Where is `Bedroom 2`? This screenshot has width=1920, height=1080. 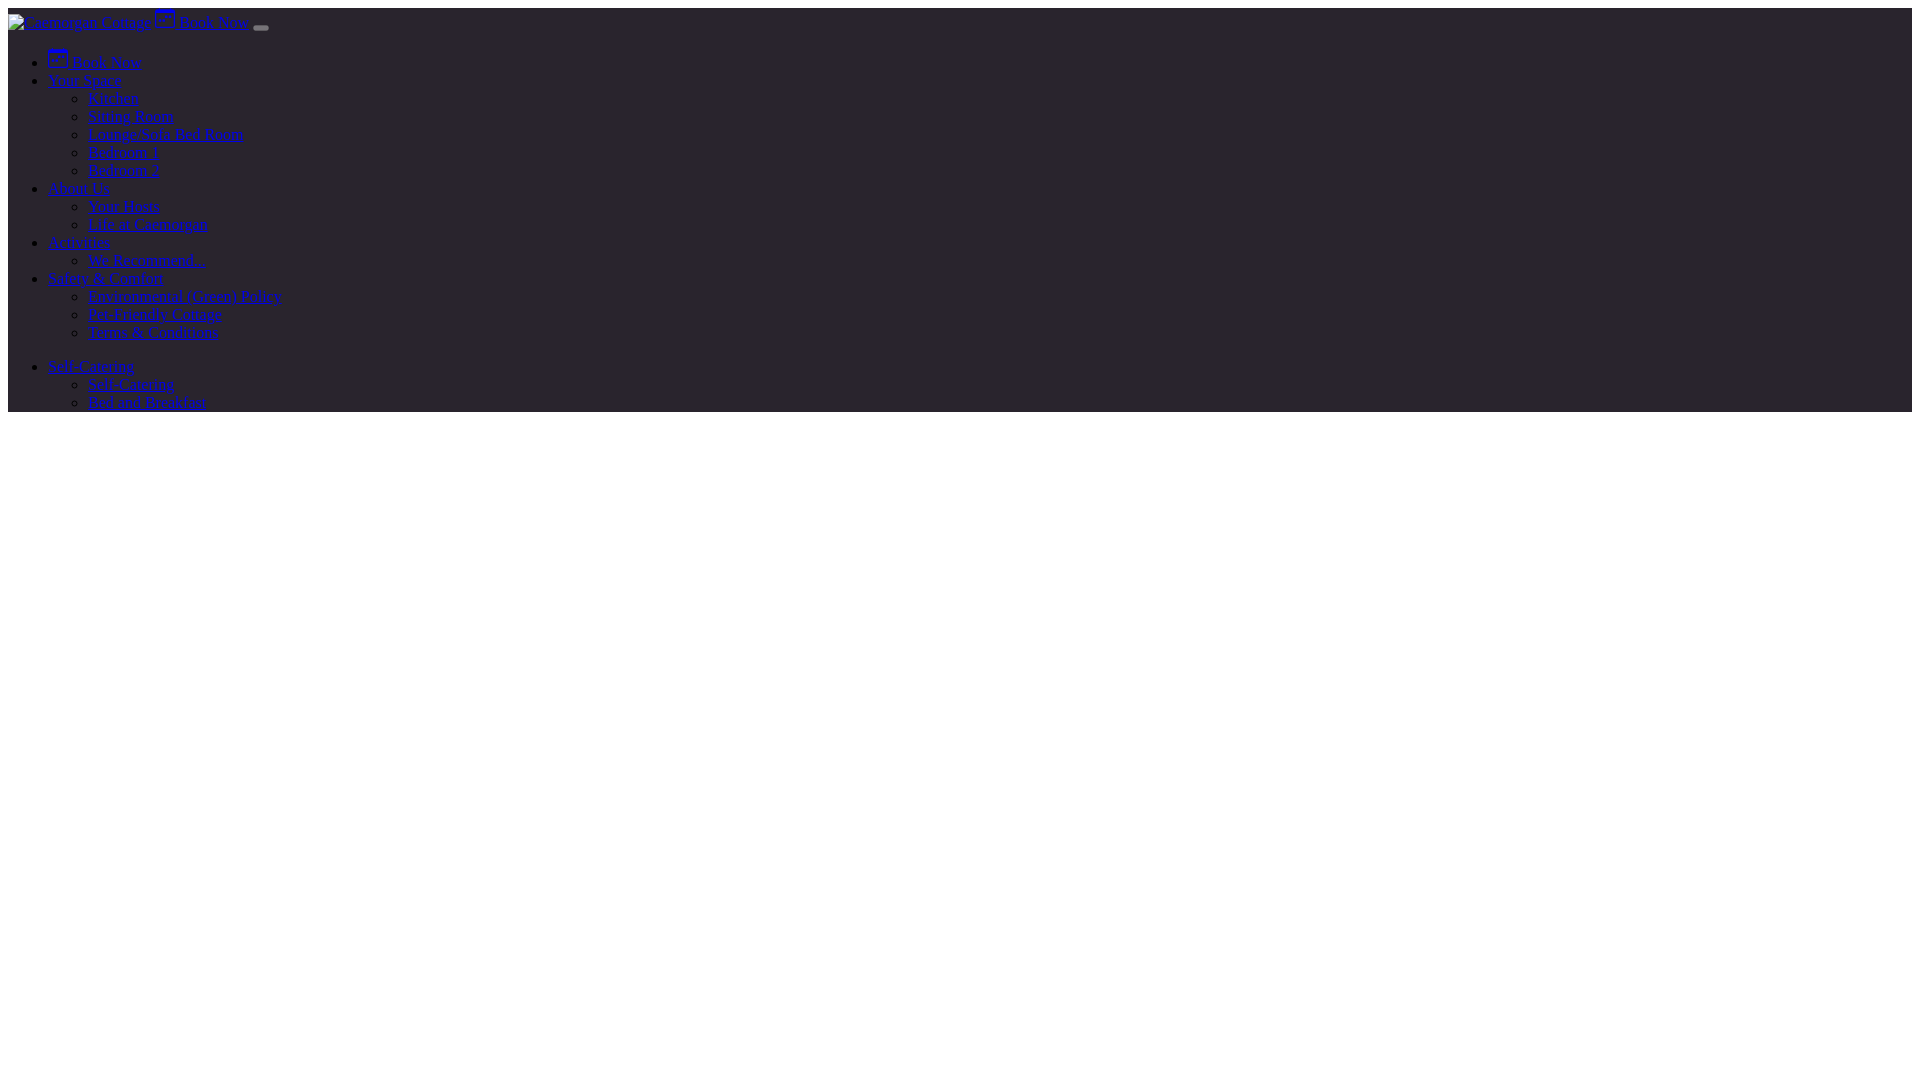 Bedroom 2 is located at coordinates (124, 170).